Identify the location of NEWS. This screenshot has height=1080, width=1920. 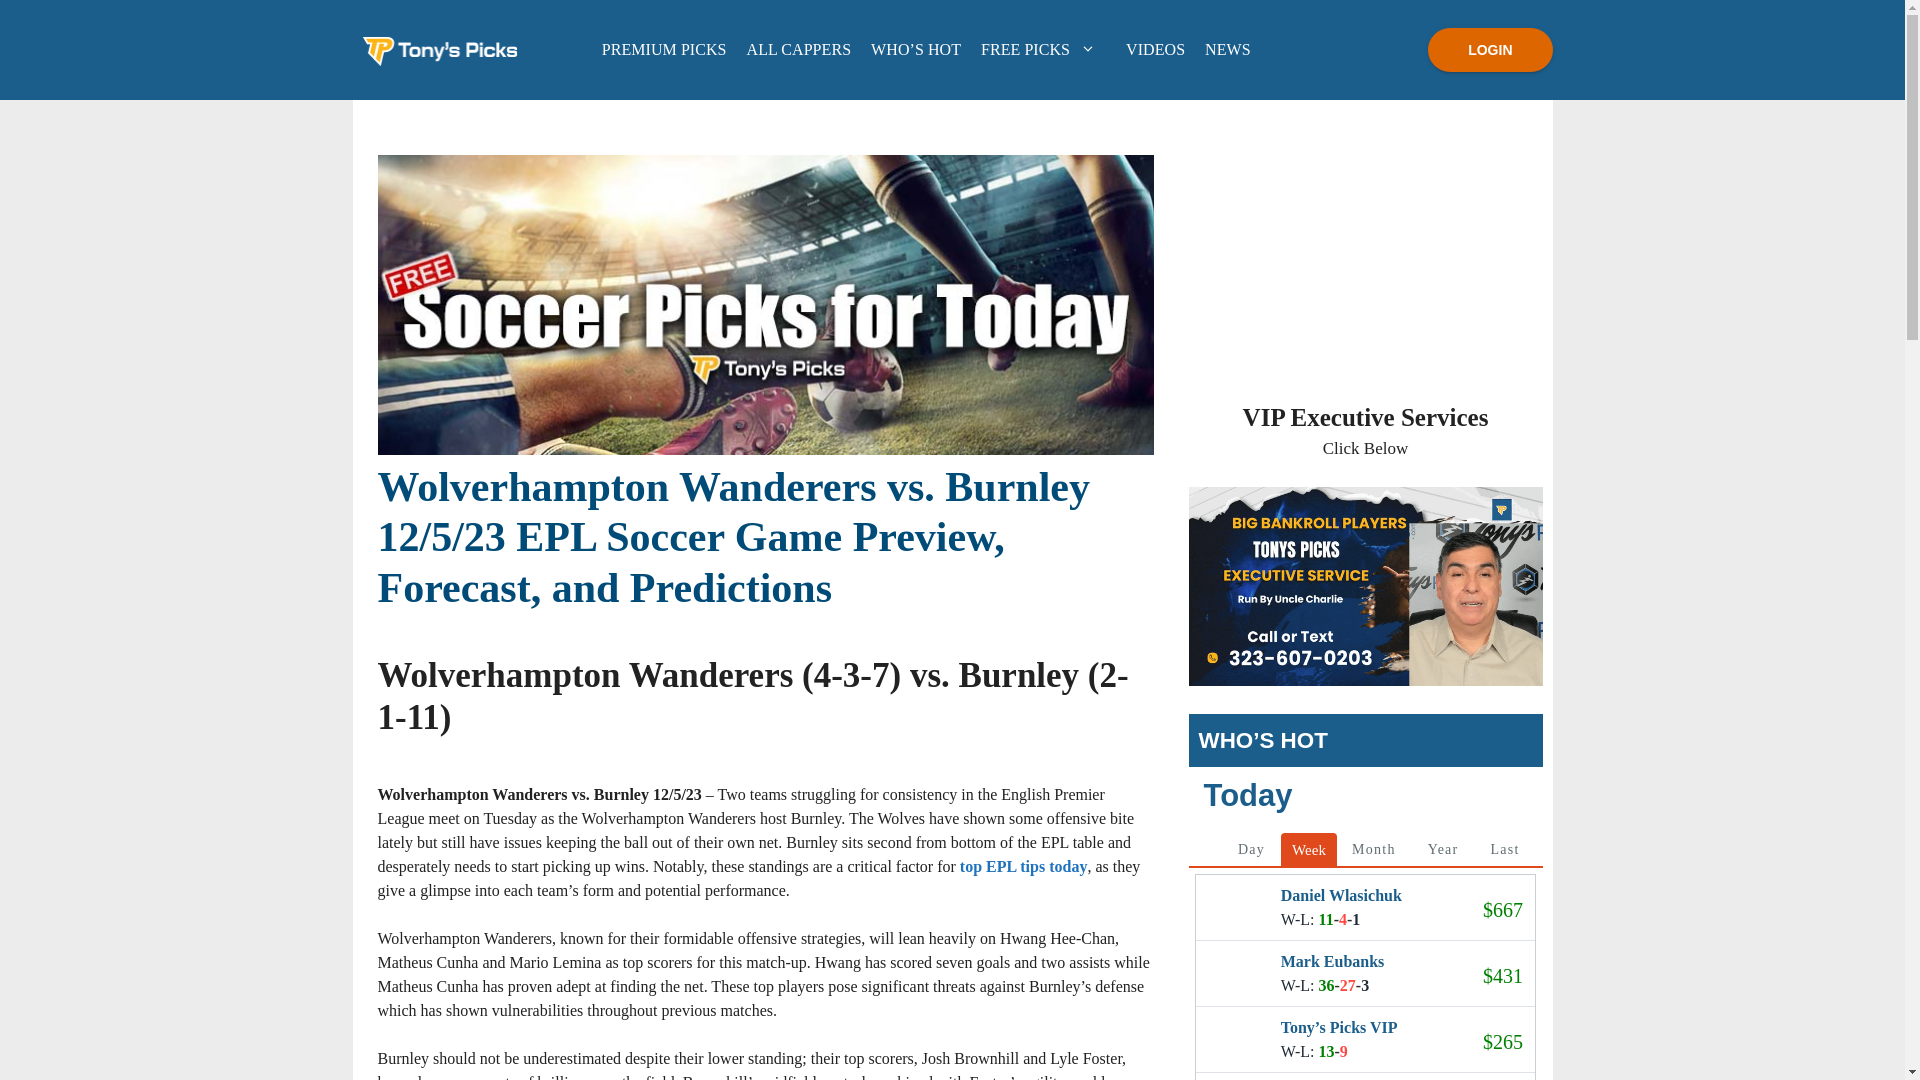
(1228, 48).